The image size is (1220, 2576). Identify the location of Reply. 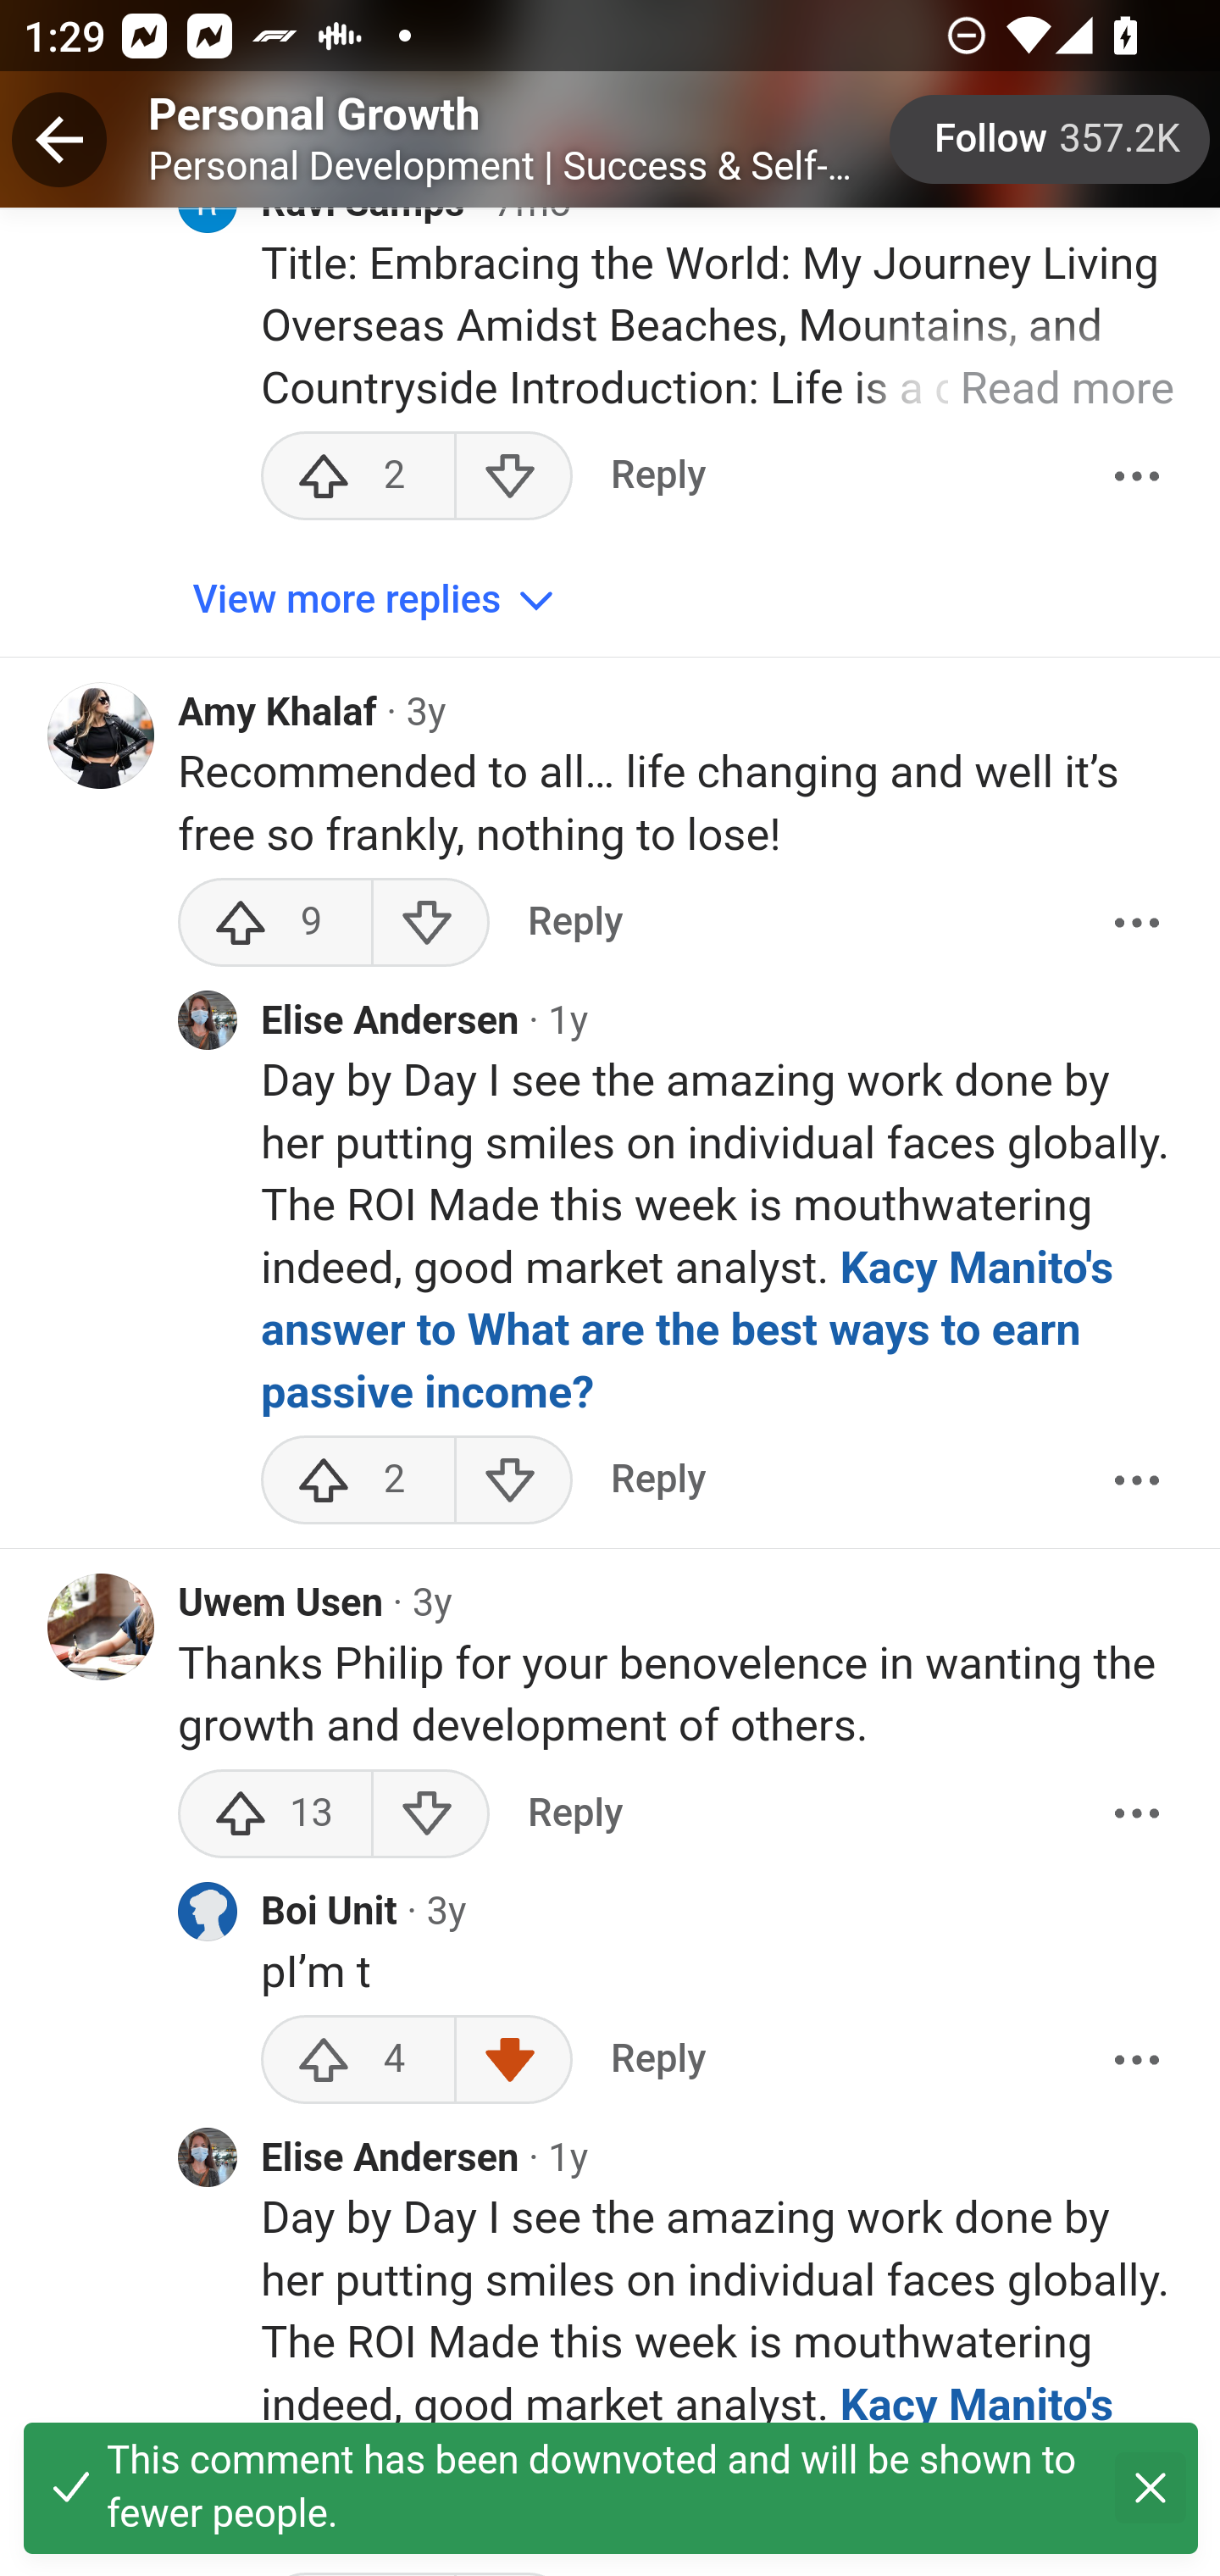
(574, 1815).